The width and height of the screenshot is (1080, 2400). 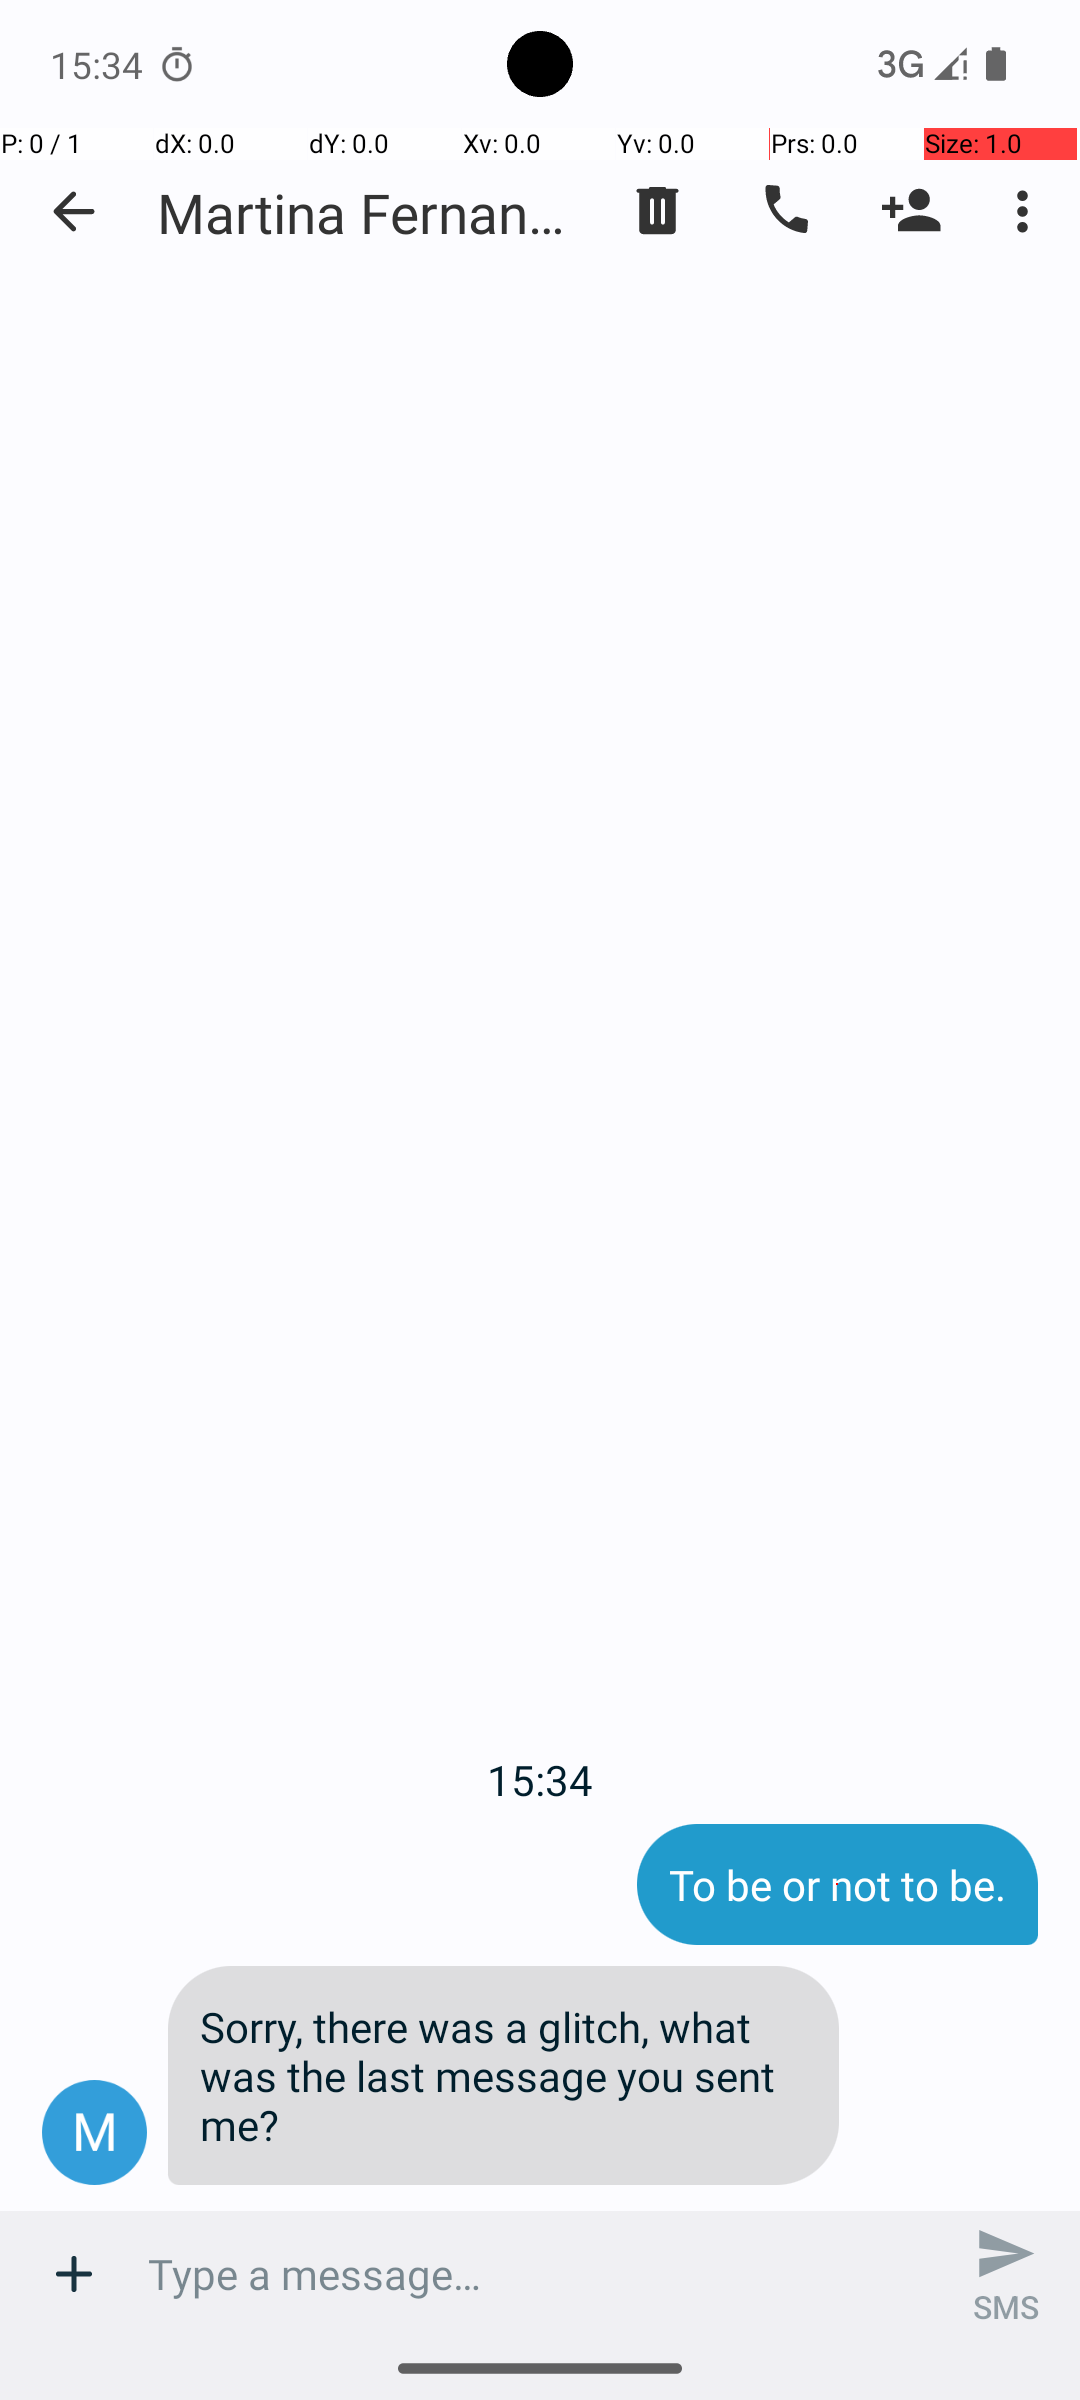 I want to click on Martina Fernandez, so click(x=370, y=212).